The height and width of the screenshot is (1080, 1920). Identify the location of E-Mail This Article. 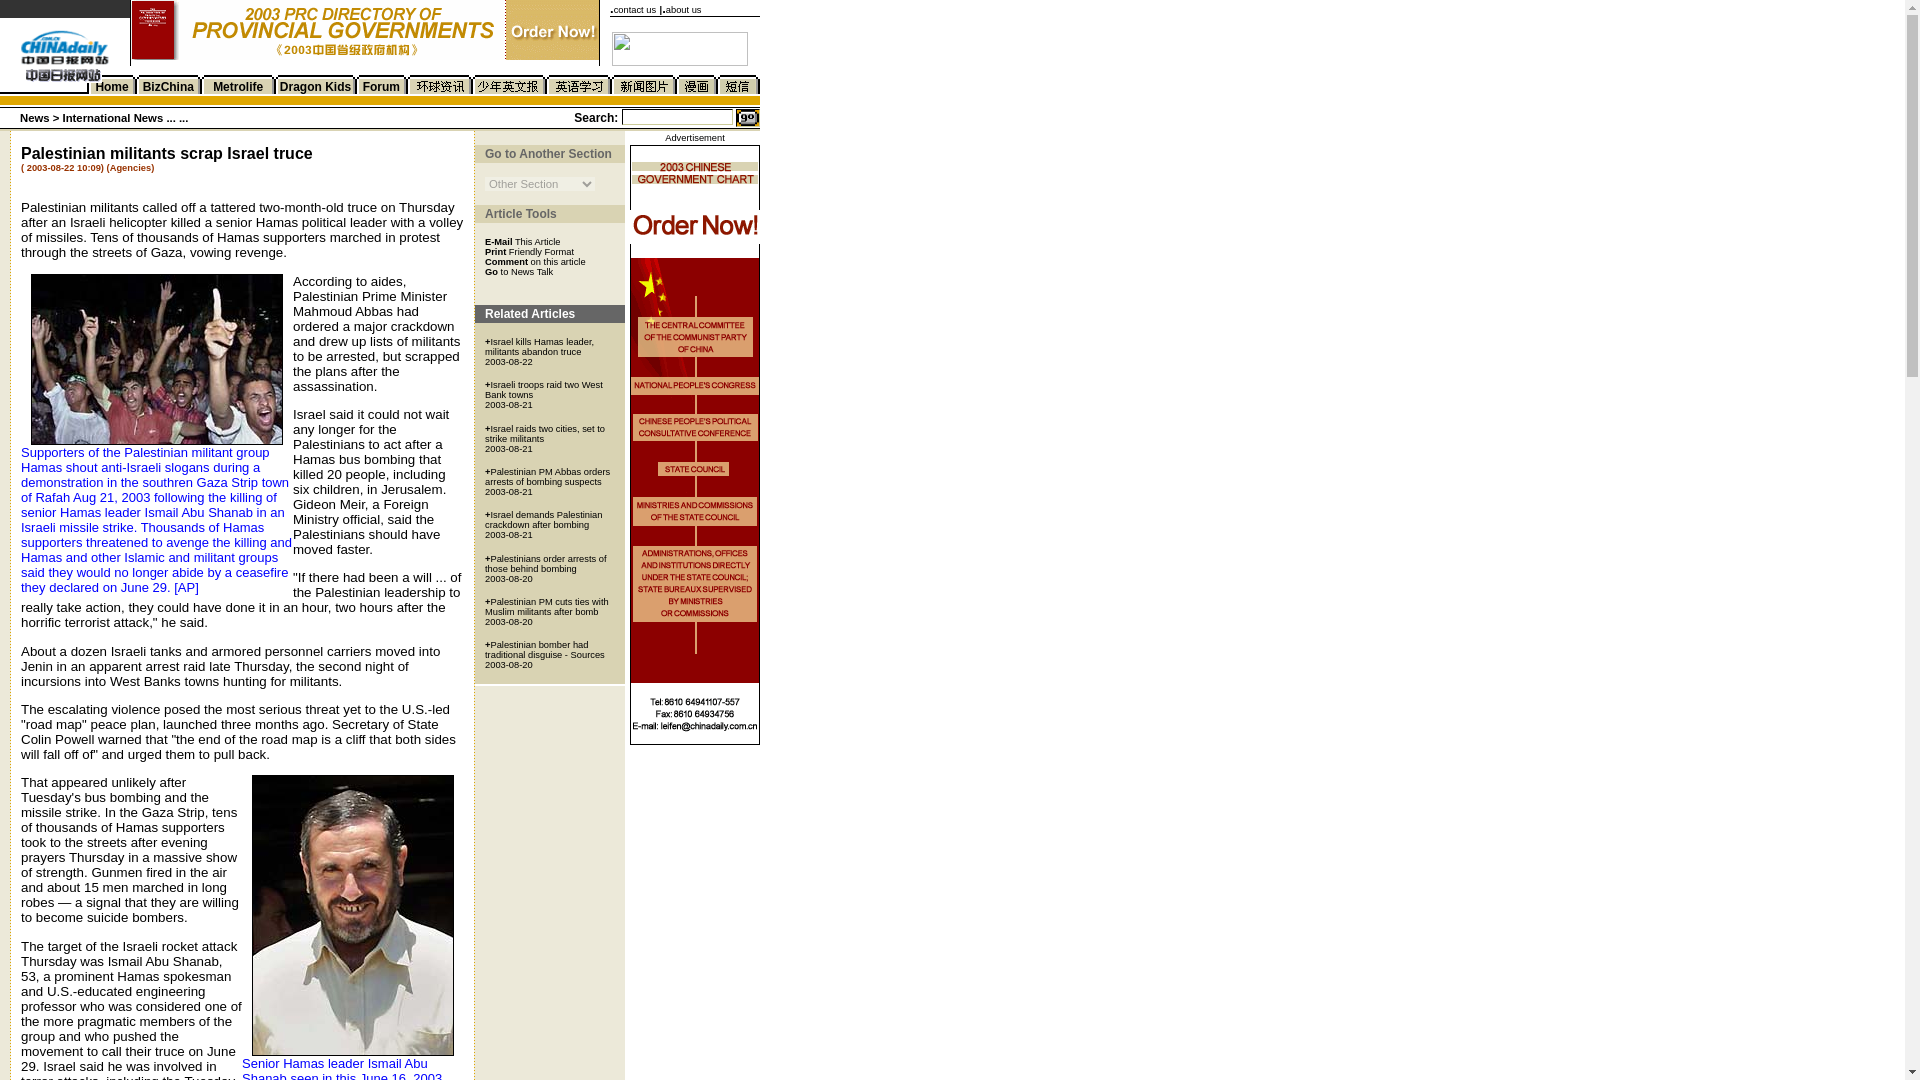
(522, 241).